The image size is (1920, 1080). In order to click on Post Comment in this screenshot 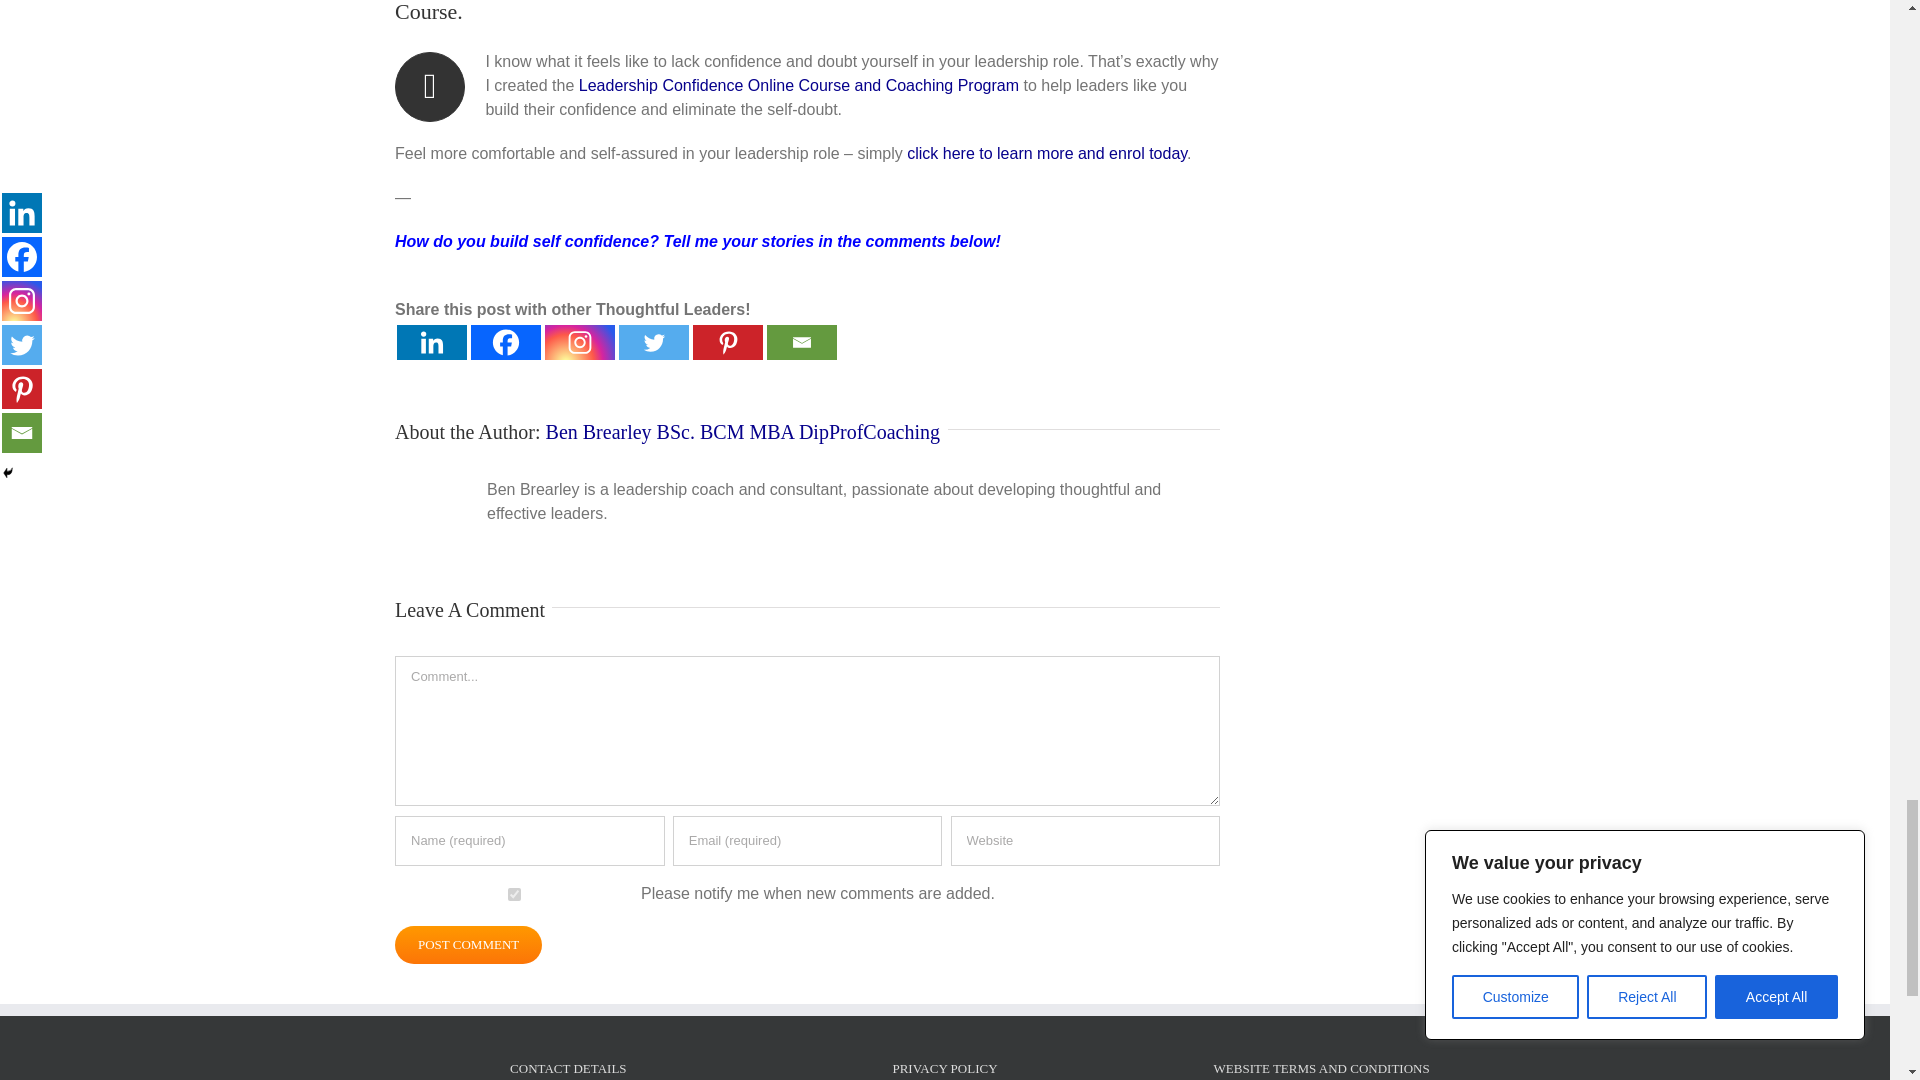, I will do `click(468, 944)`.